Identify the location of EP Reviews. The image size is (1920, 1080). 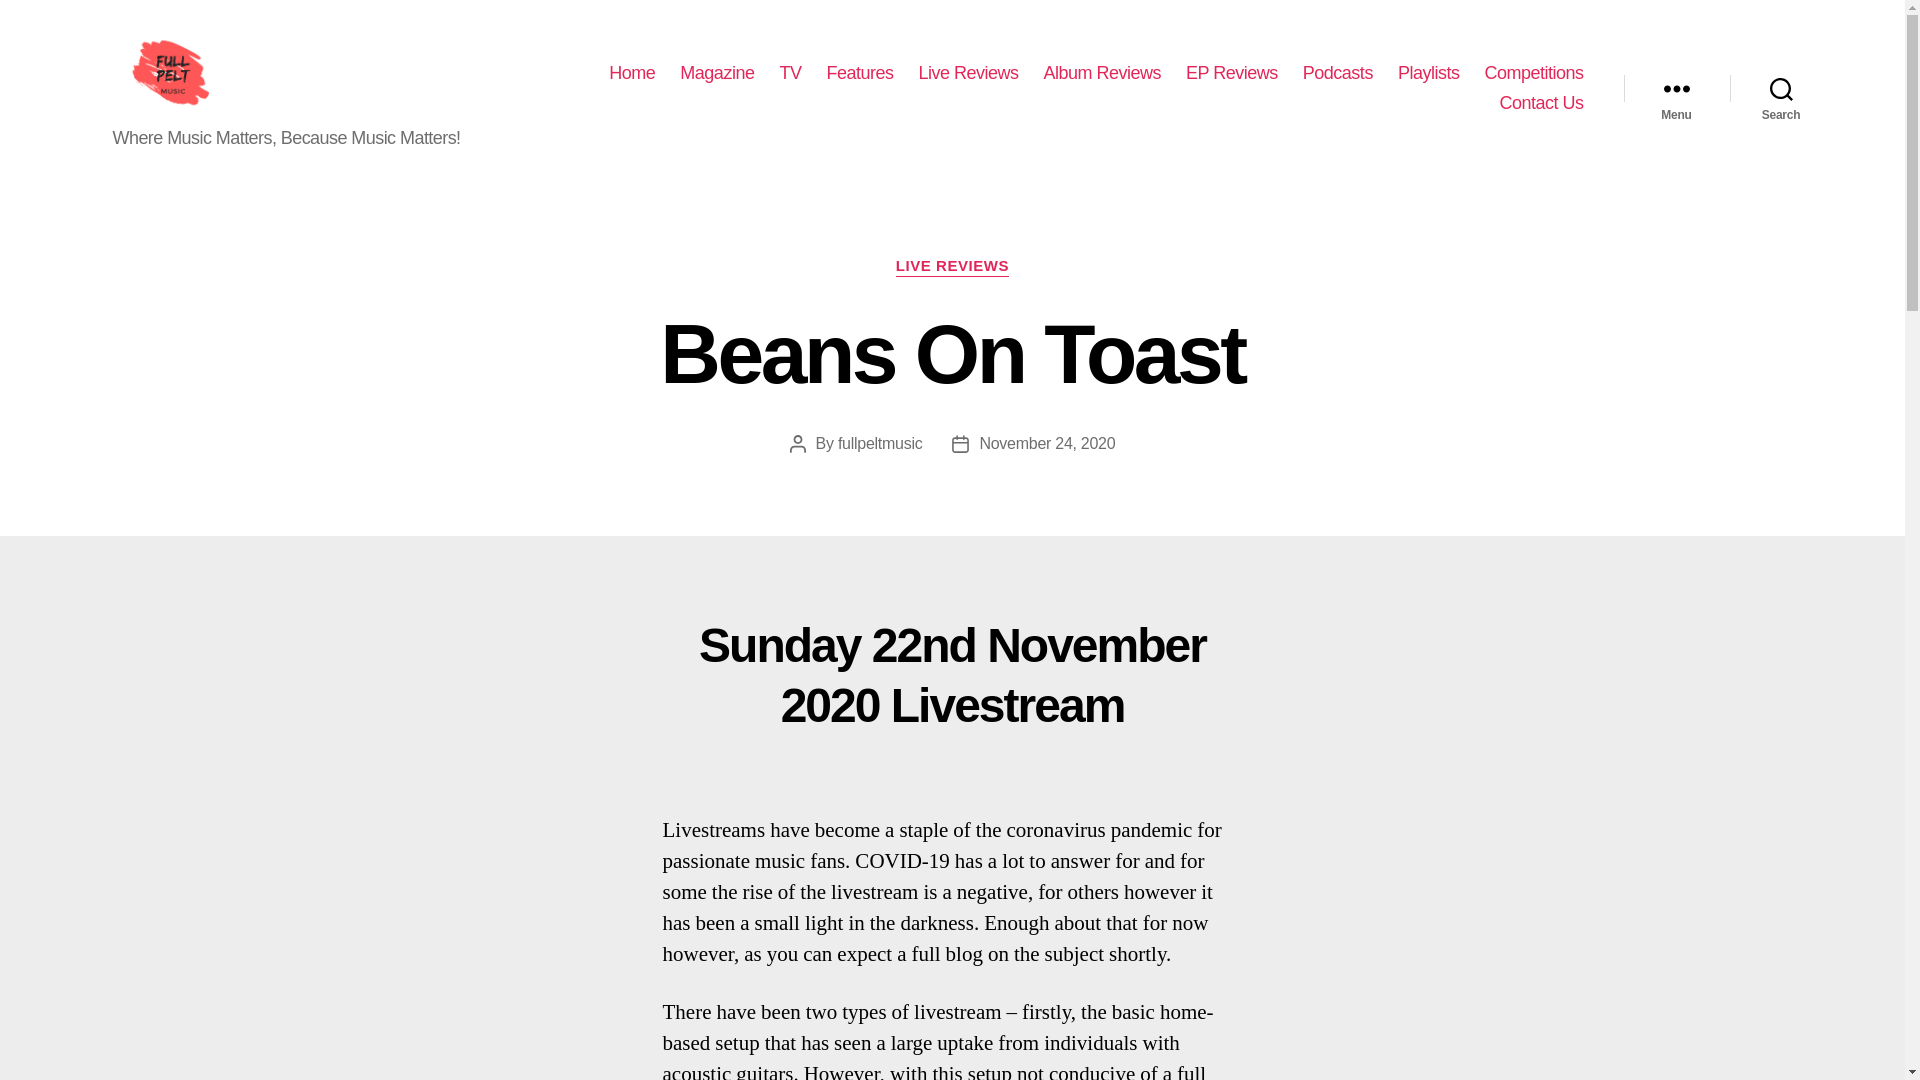
(1232, 74).